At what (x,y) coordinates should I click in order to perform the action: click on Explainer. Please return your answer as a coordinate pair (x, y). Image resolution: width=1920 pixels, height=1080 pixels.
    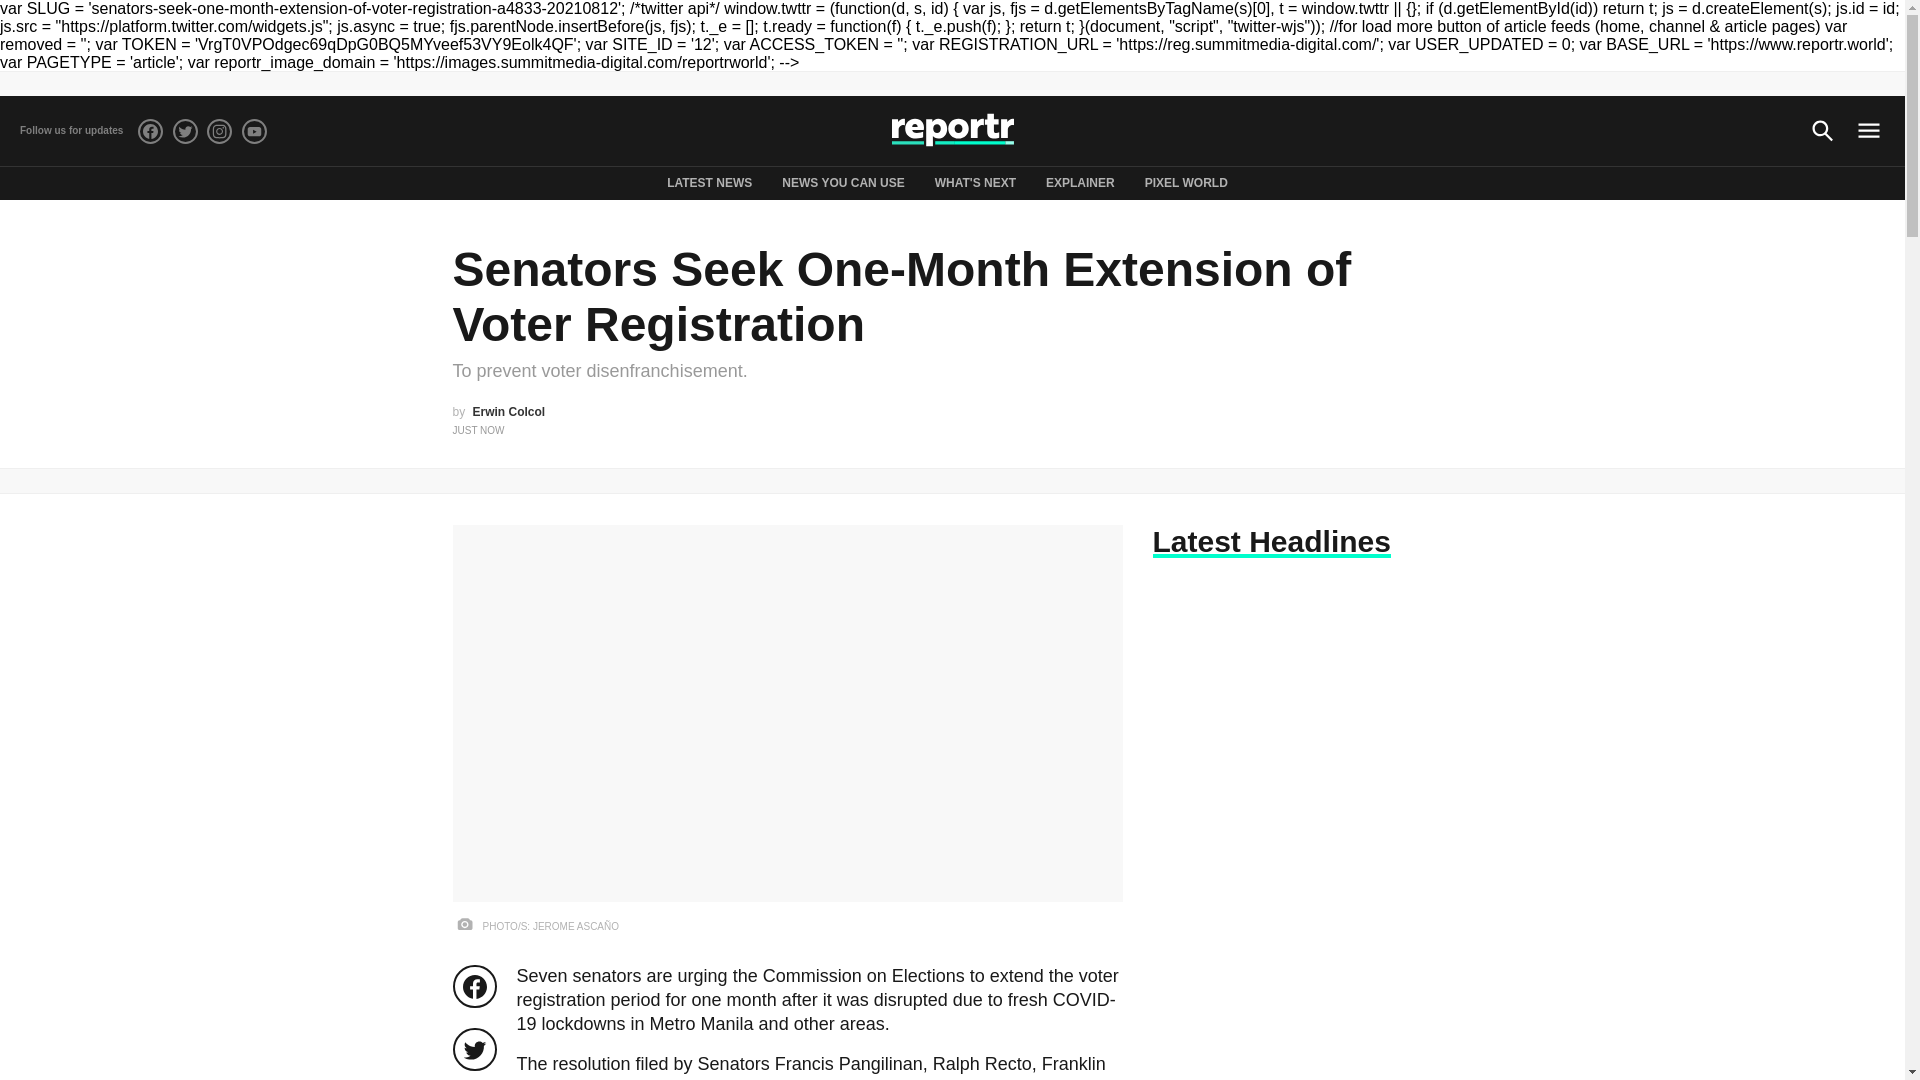
    Looking at the image, I should click on (1080, 183).